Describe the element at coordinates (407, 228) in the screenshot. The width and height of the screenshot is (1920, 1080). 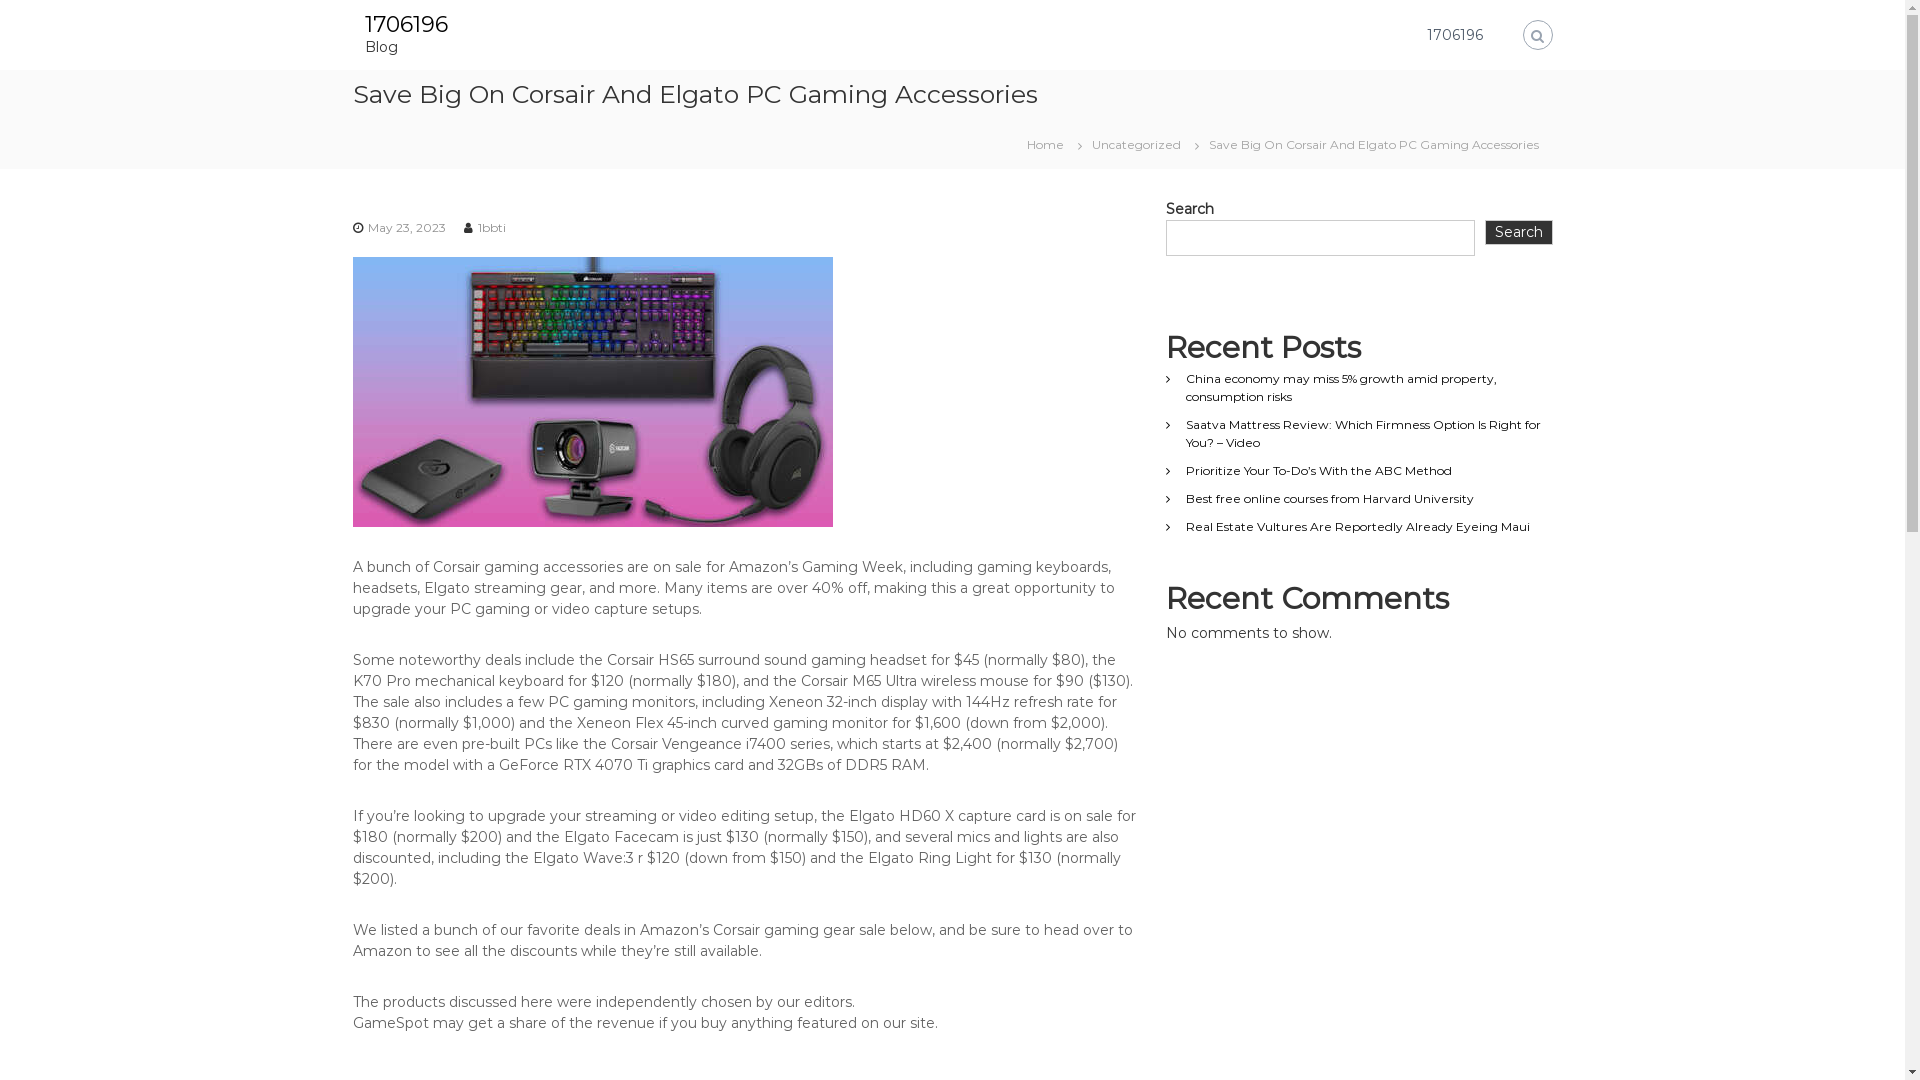
I see `May 23, 2023` at that location.